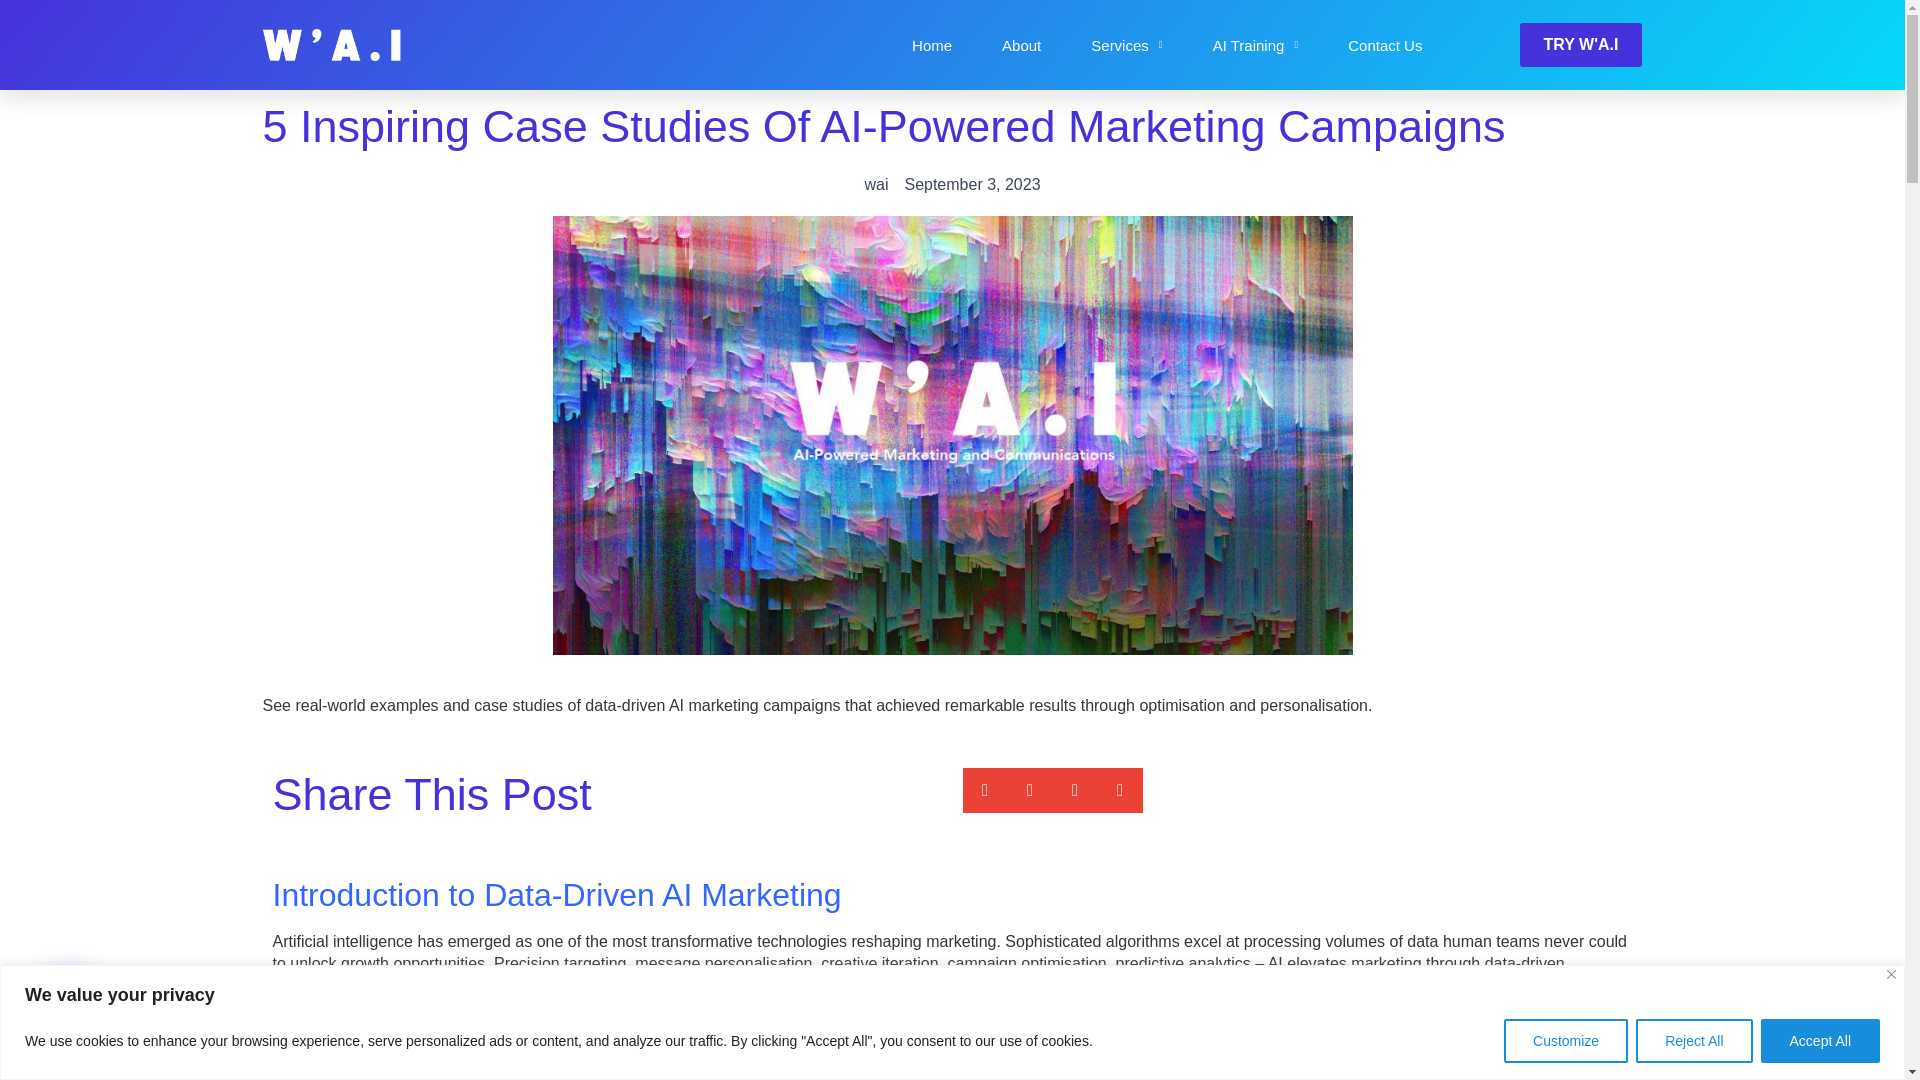 The width and height of the screenshot is (1920, 1080). I want to click on Customize, so click(1566, 1040).